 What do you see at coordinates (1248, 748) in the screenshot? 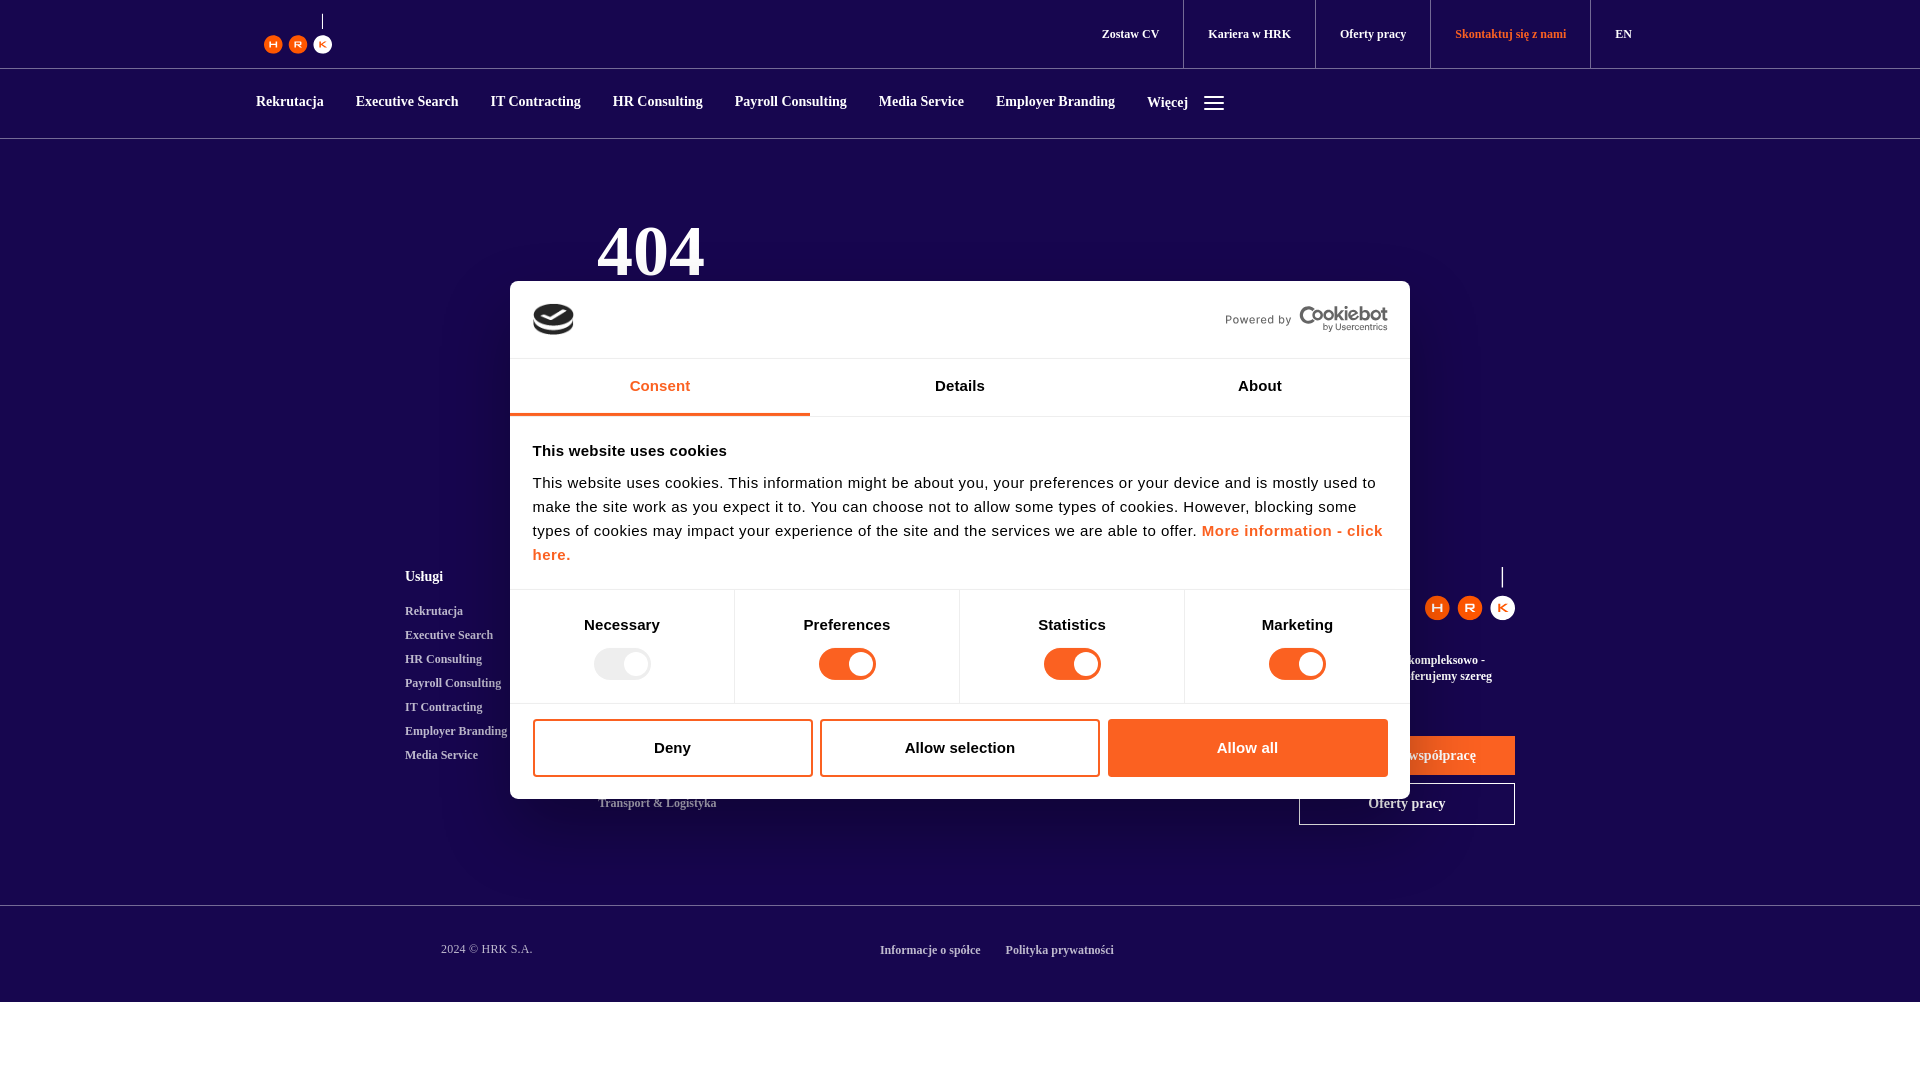
I see `Allow all` at bounding box center [1248, 748].